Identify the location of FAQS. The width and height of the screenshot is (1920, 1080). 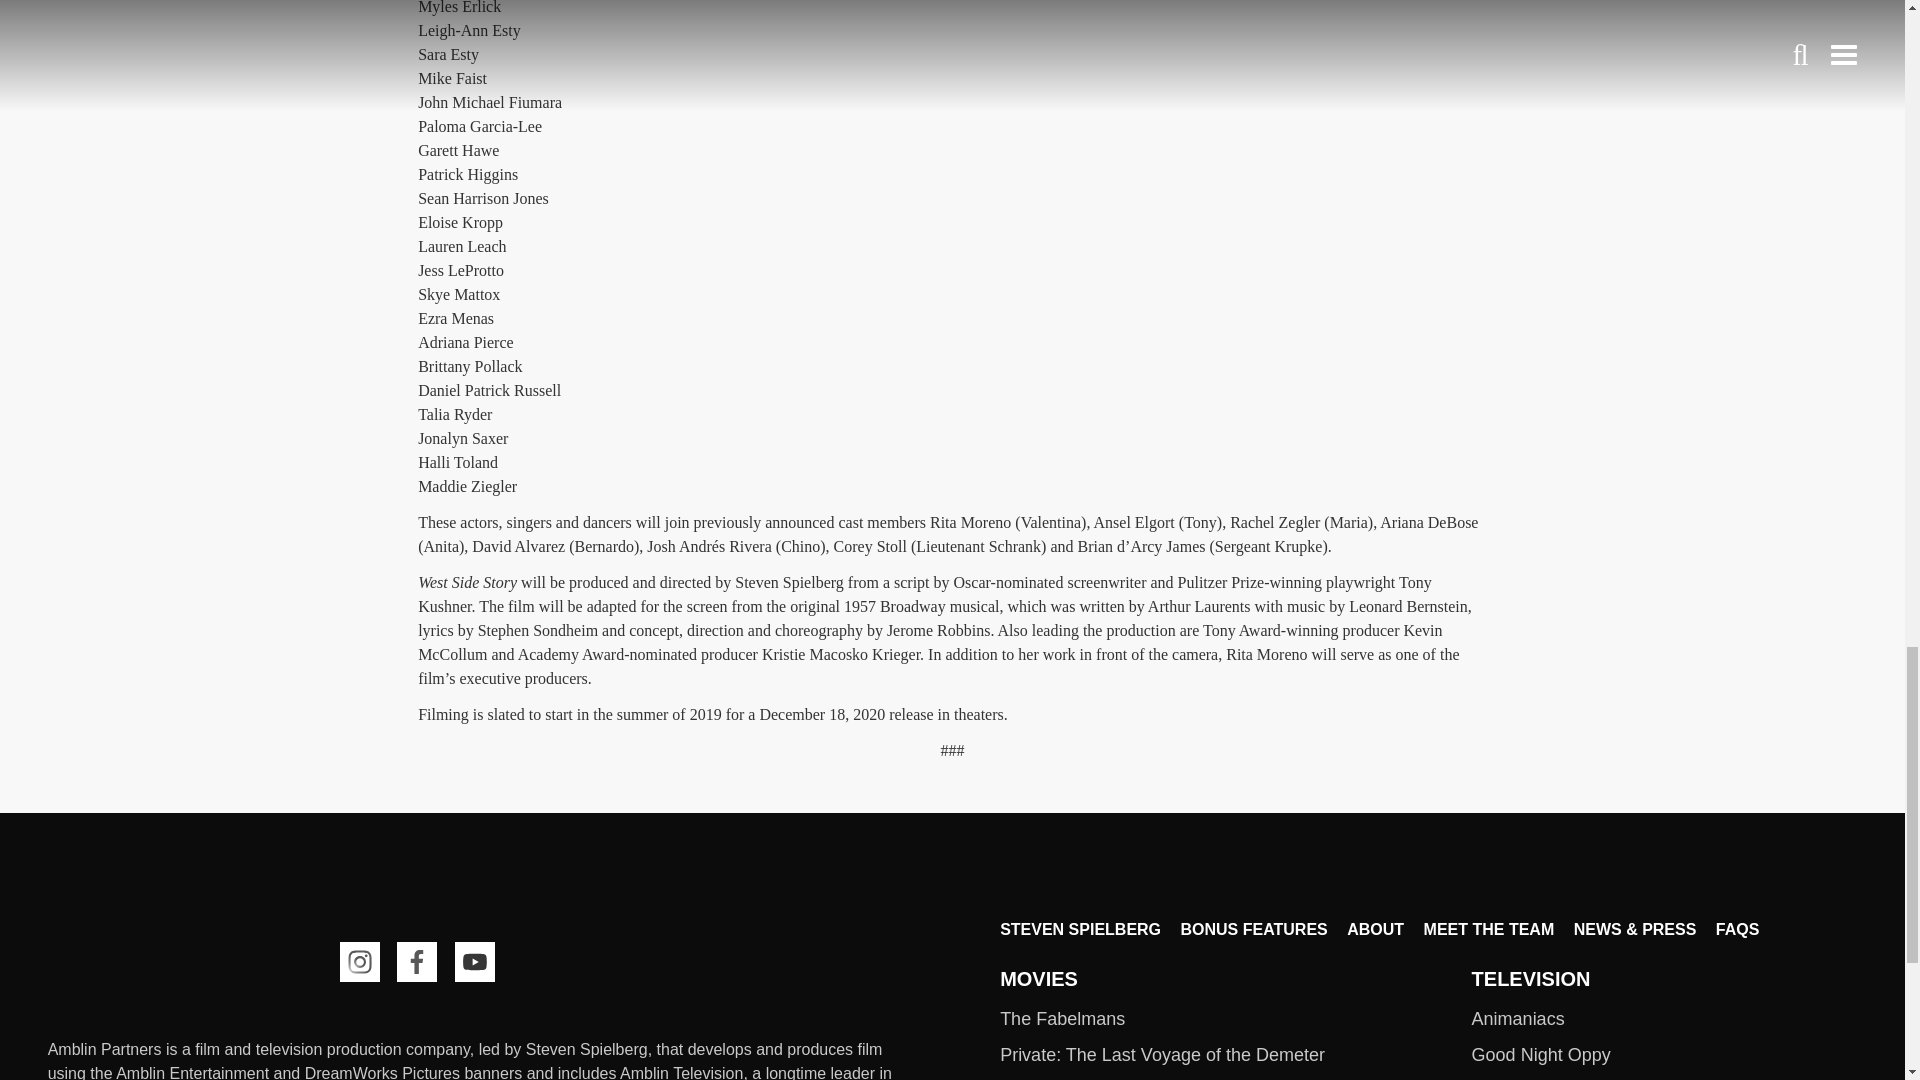
(1738, 930).